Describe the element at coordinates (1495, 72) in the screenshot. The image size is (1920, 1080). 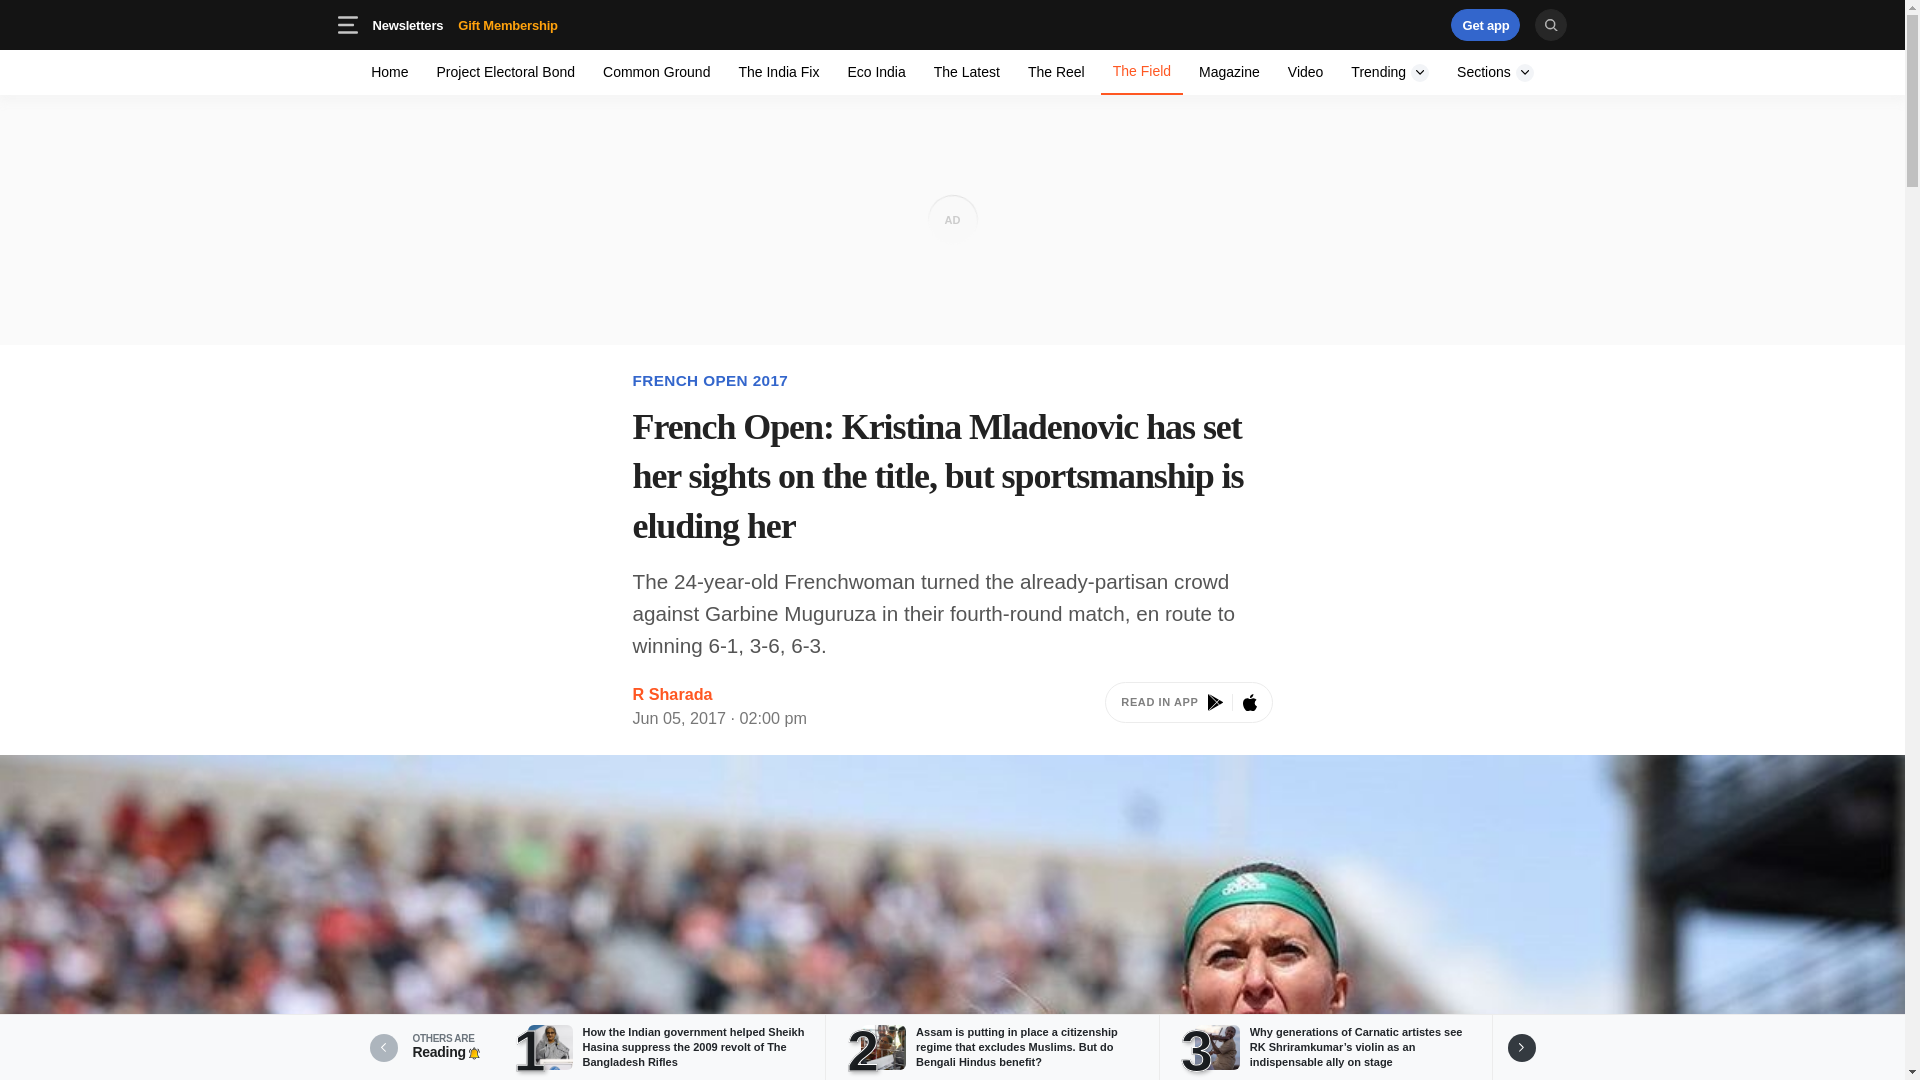
I see `The India Fix` at that location.